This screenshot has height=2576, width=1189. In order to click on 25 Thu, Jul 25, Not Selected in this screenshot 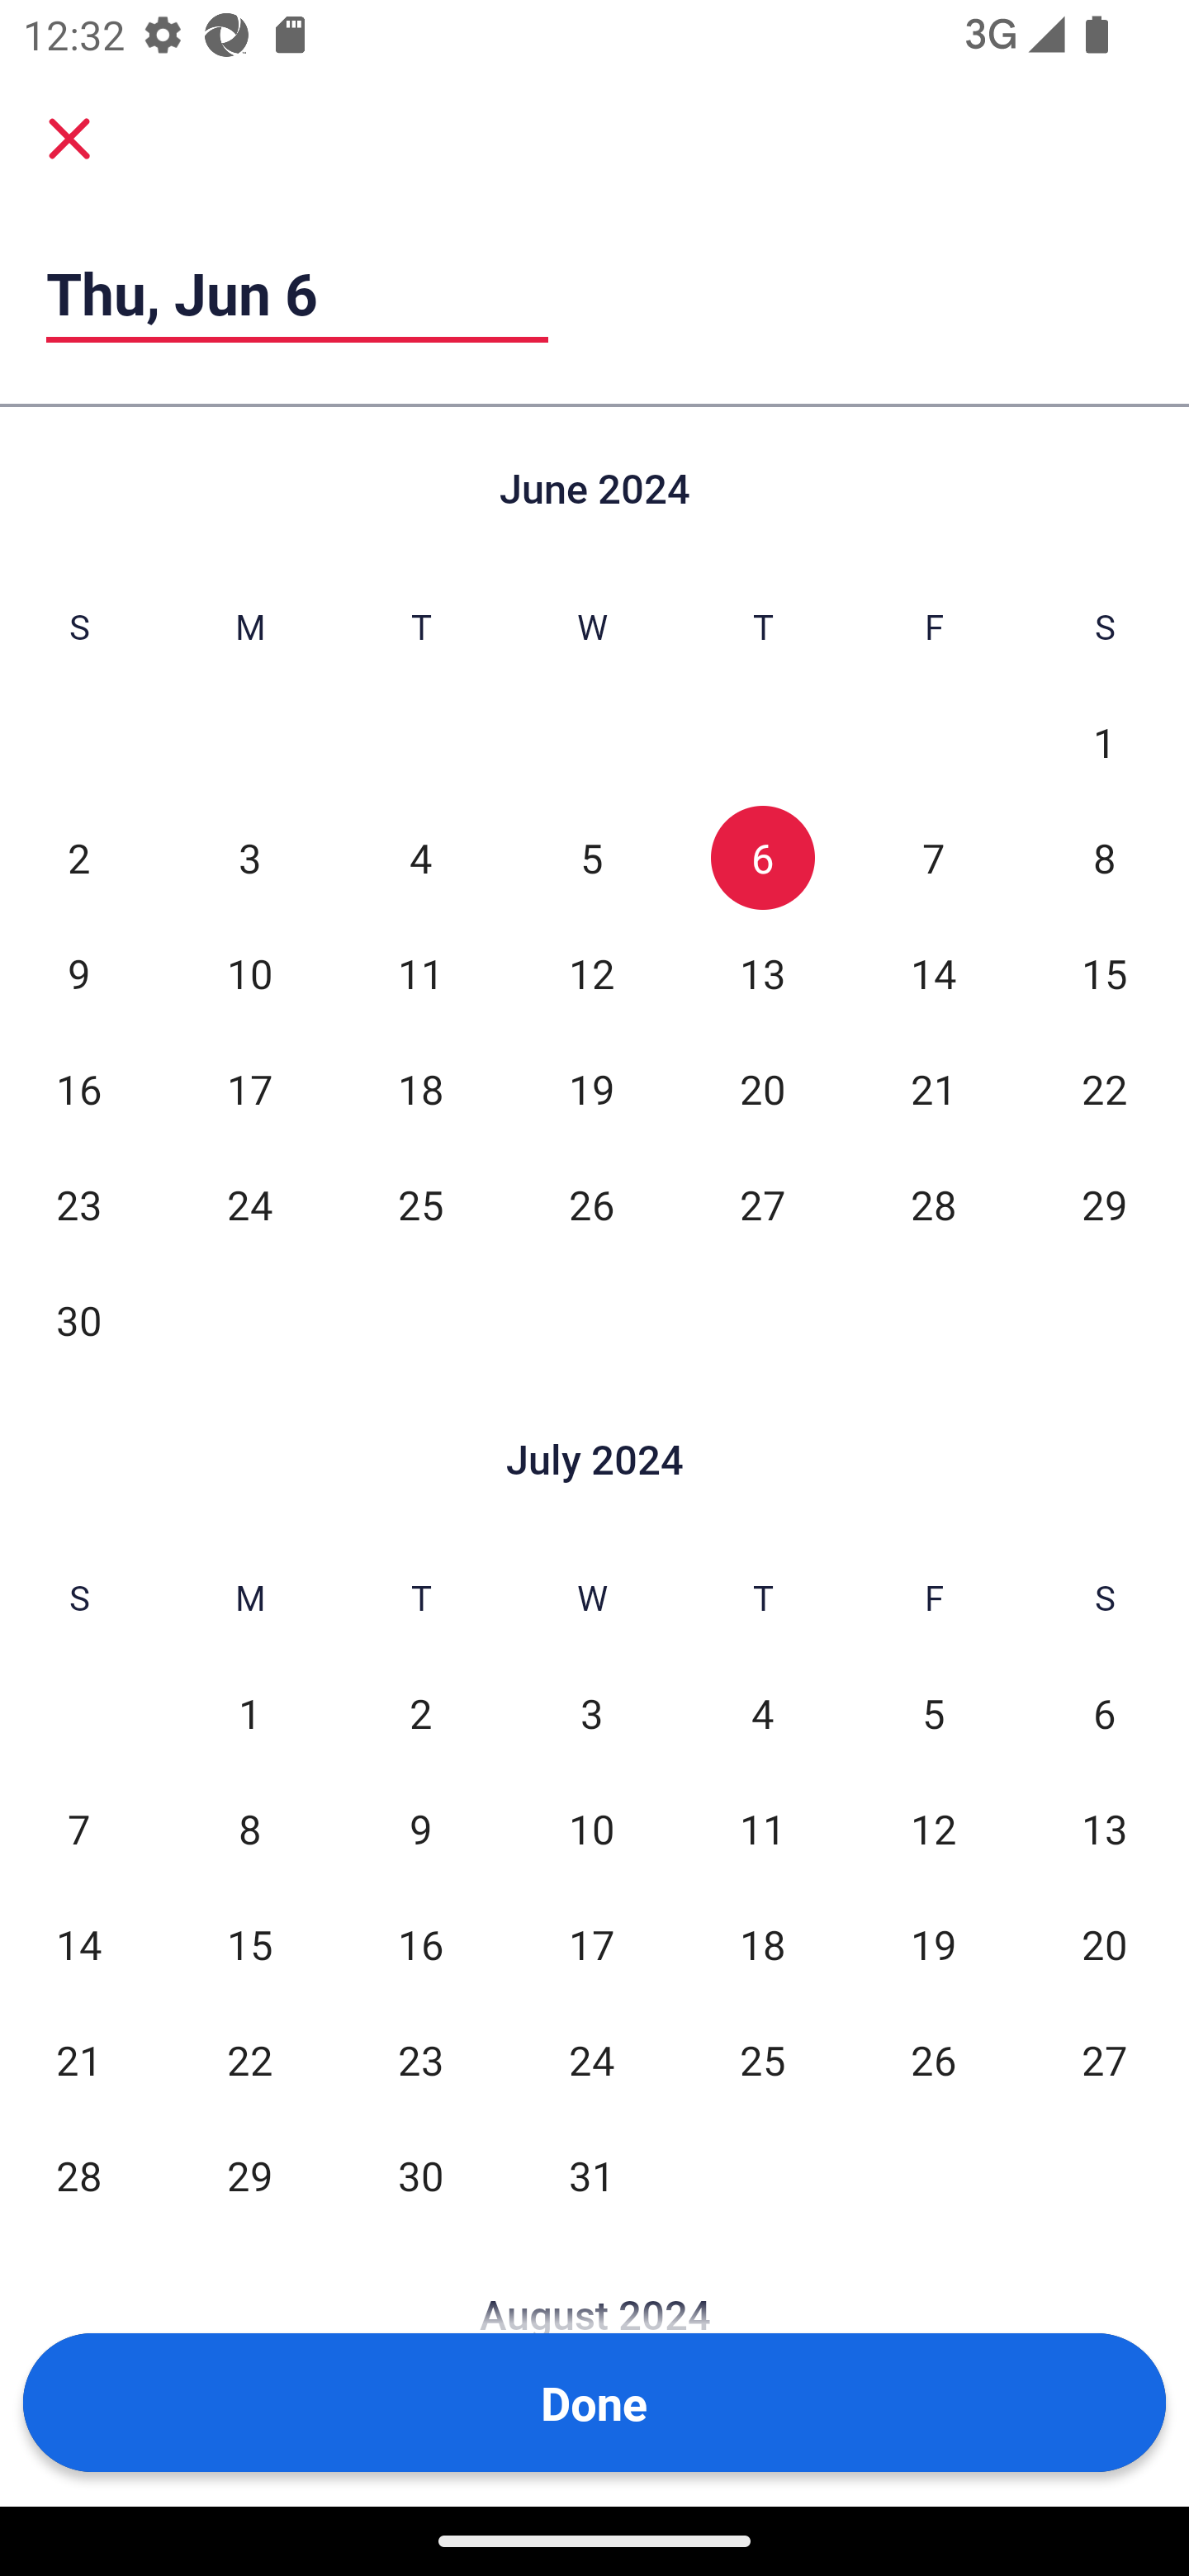, I will do `click(762, 2059)`.